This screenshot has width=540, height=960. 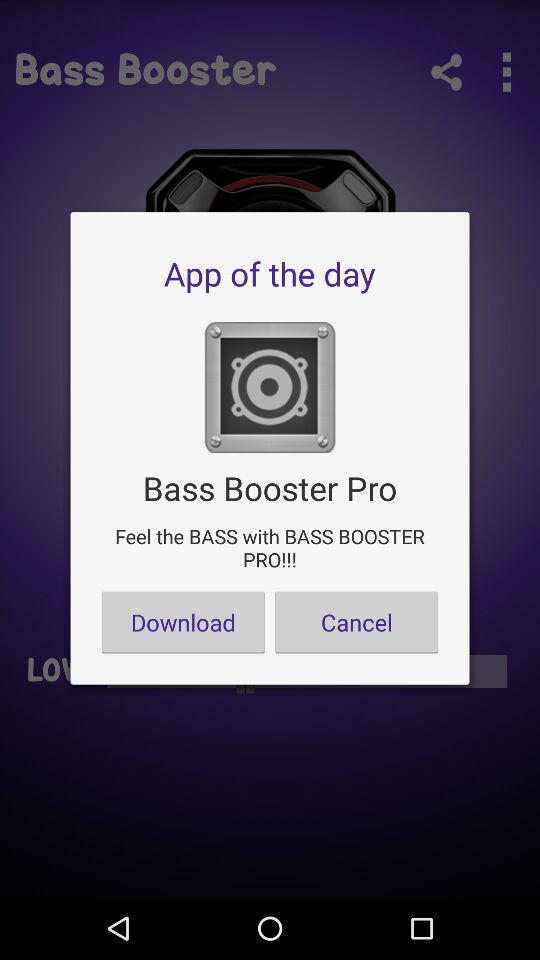 What do you see at coordinates (183, 622) in the screenshot?
I see `choose the item next to cancel` at bounding box center [183, 622].